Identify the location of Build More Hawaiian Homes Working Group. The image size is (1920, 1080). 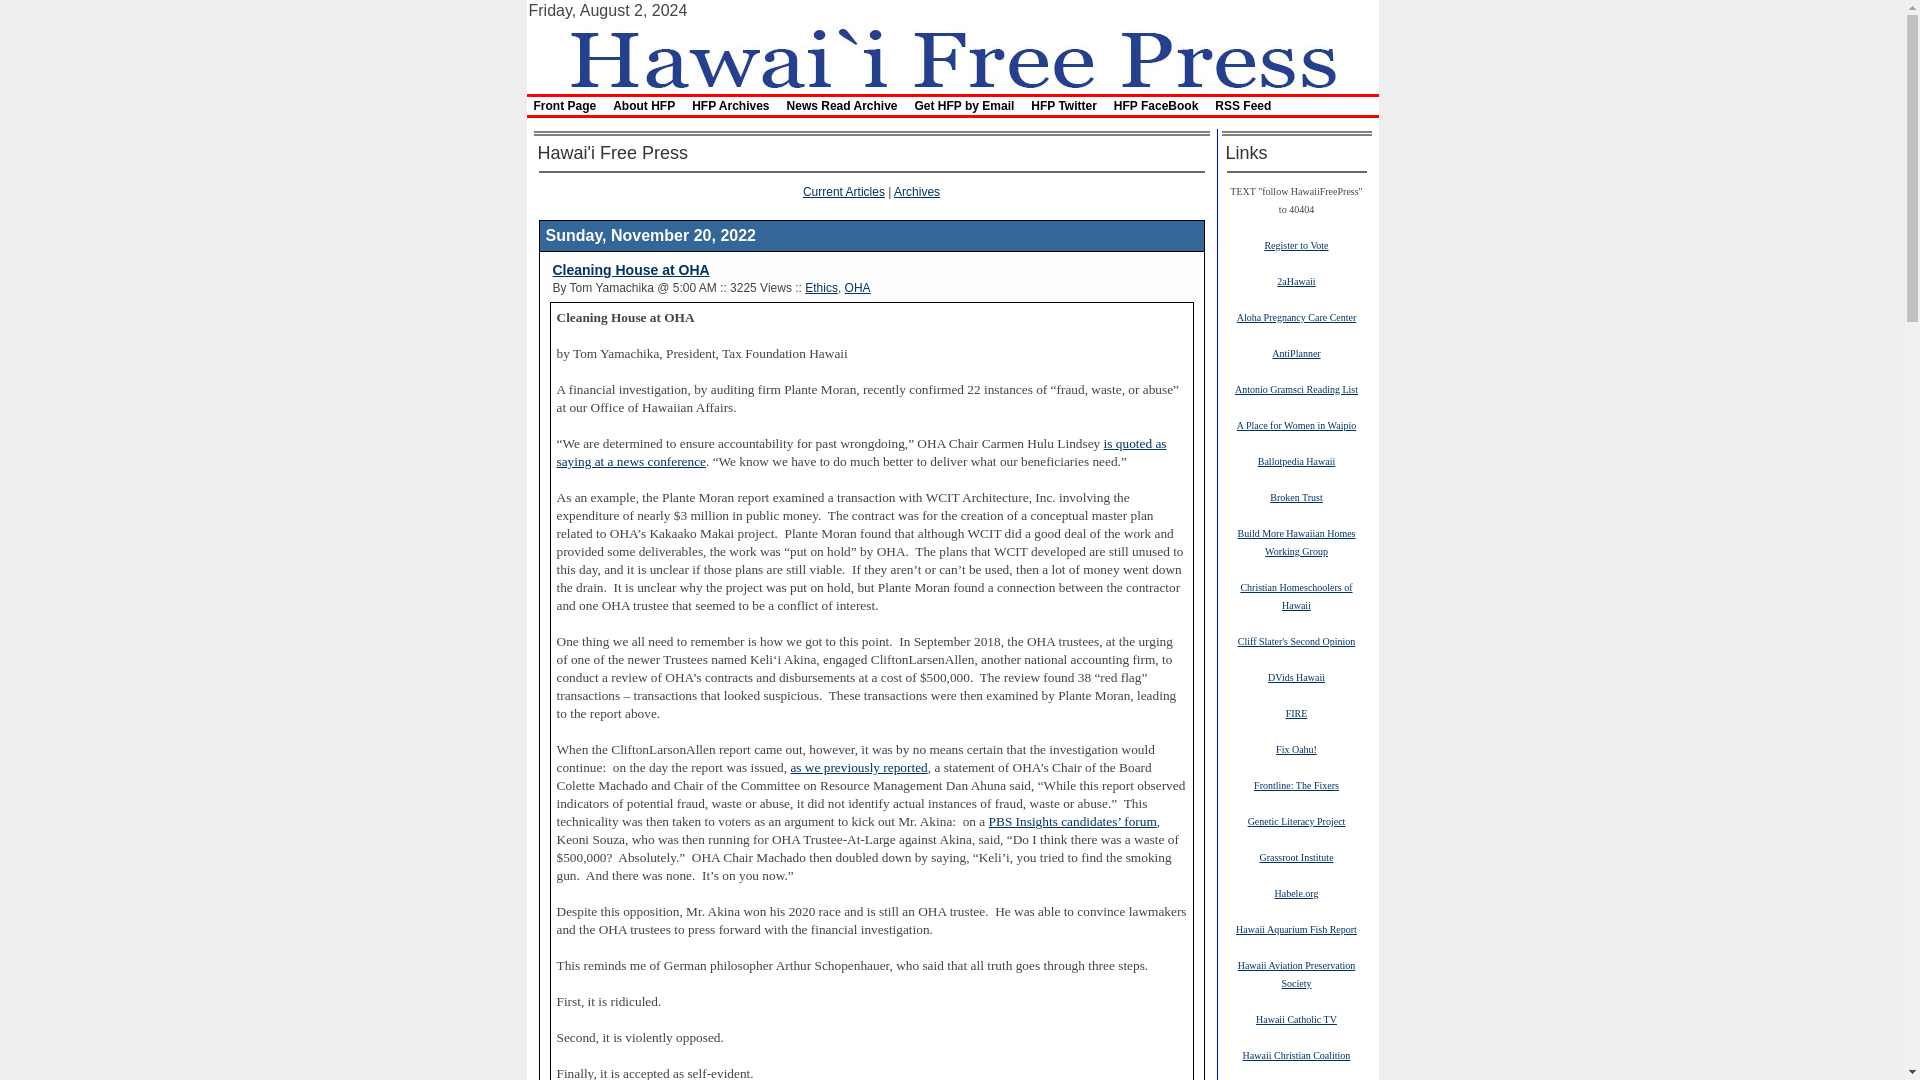
(1296, 542).